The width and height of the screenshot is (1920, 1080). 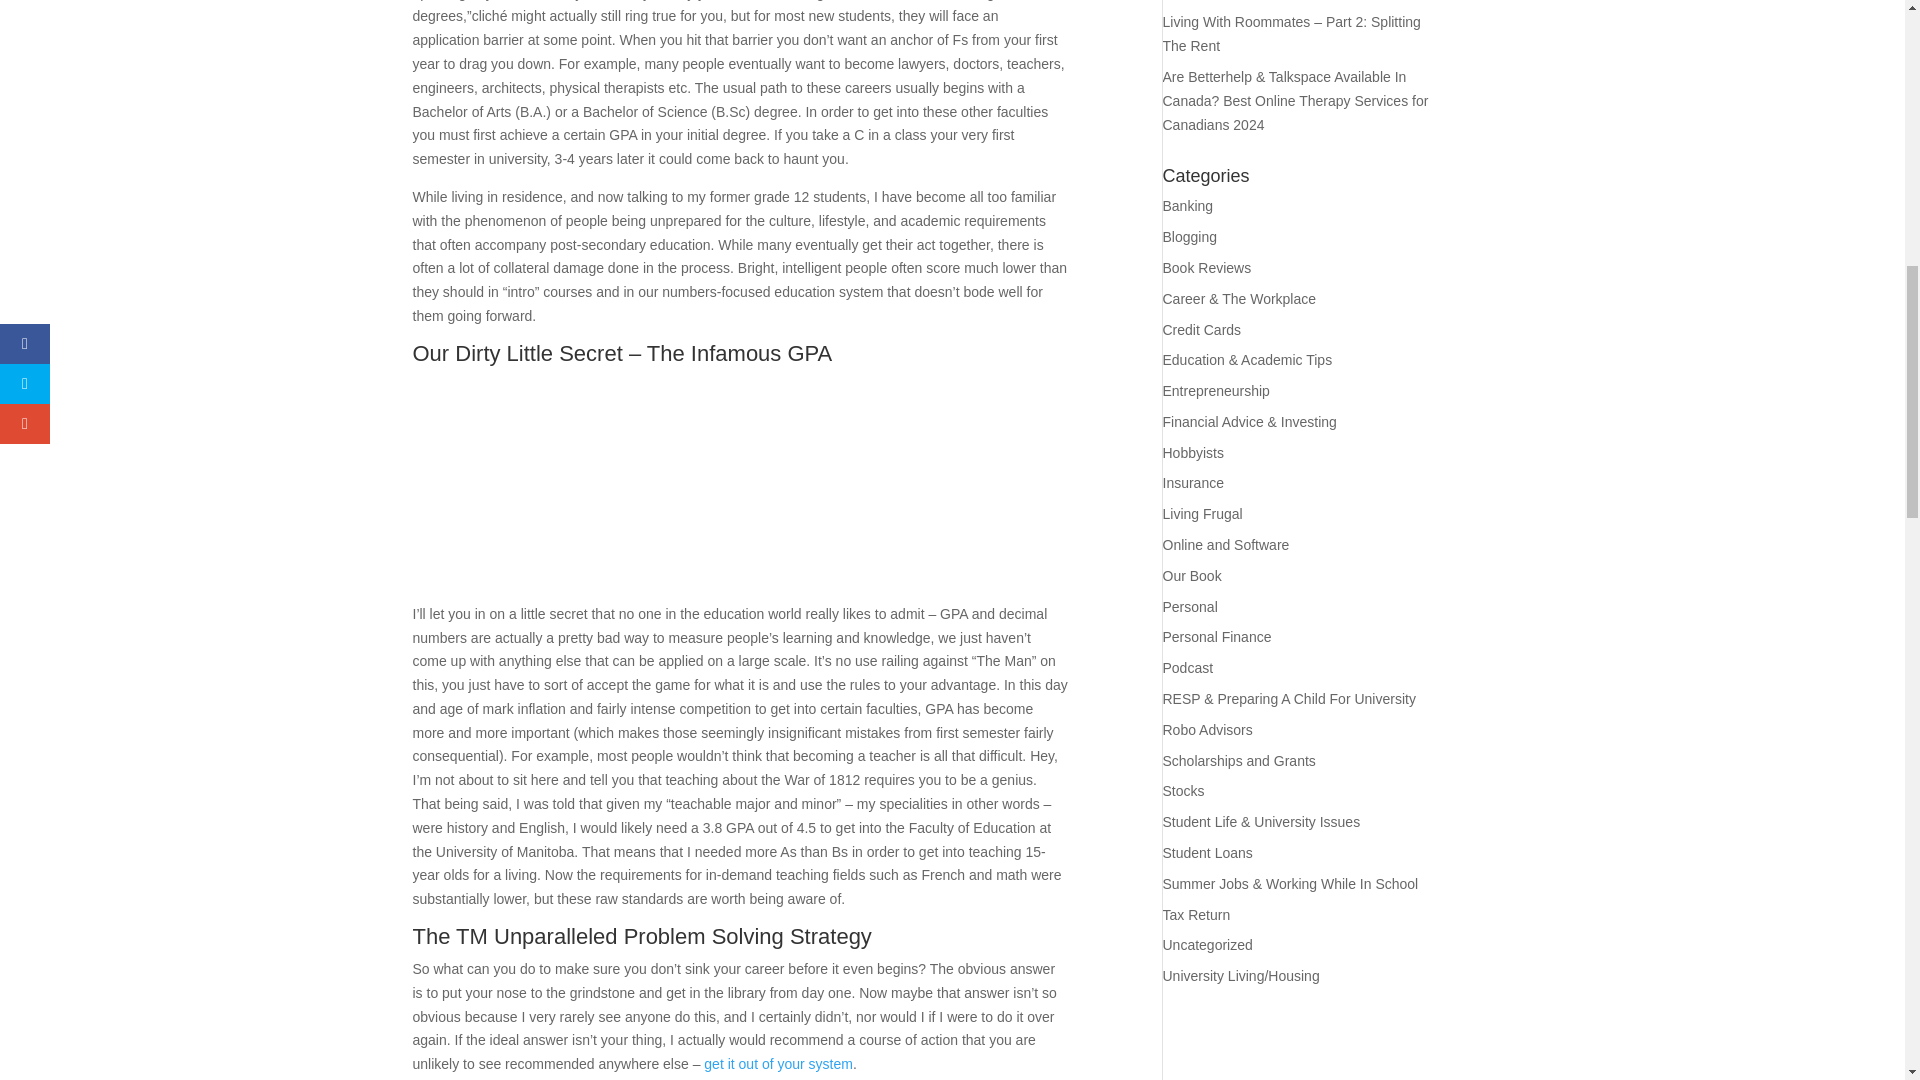 I want to click on How Much Is An Acceptable Amount To Spend on Alcohol?, so click(x=778, y=1064).